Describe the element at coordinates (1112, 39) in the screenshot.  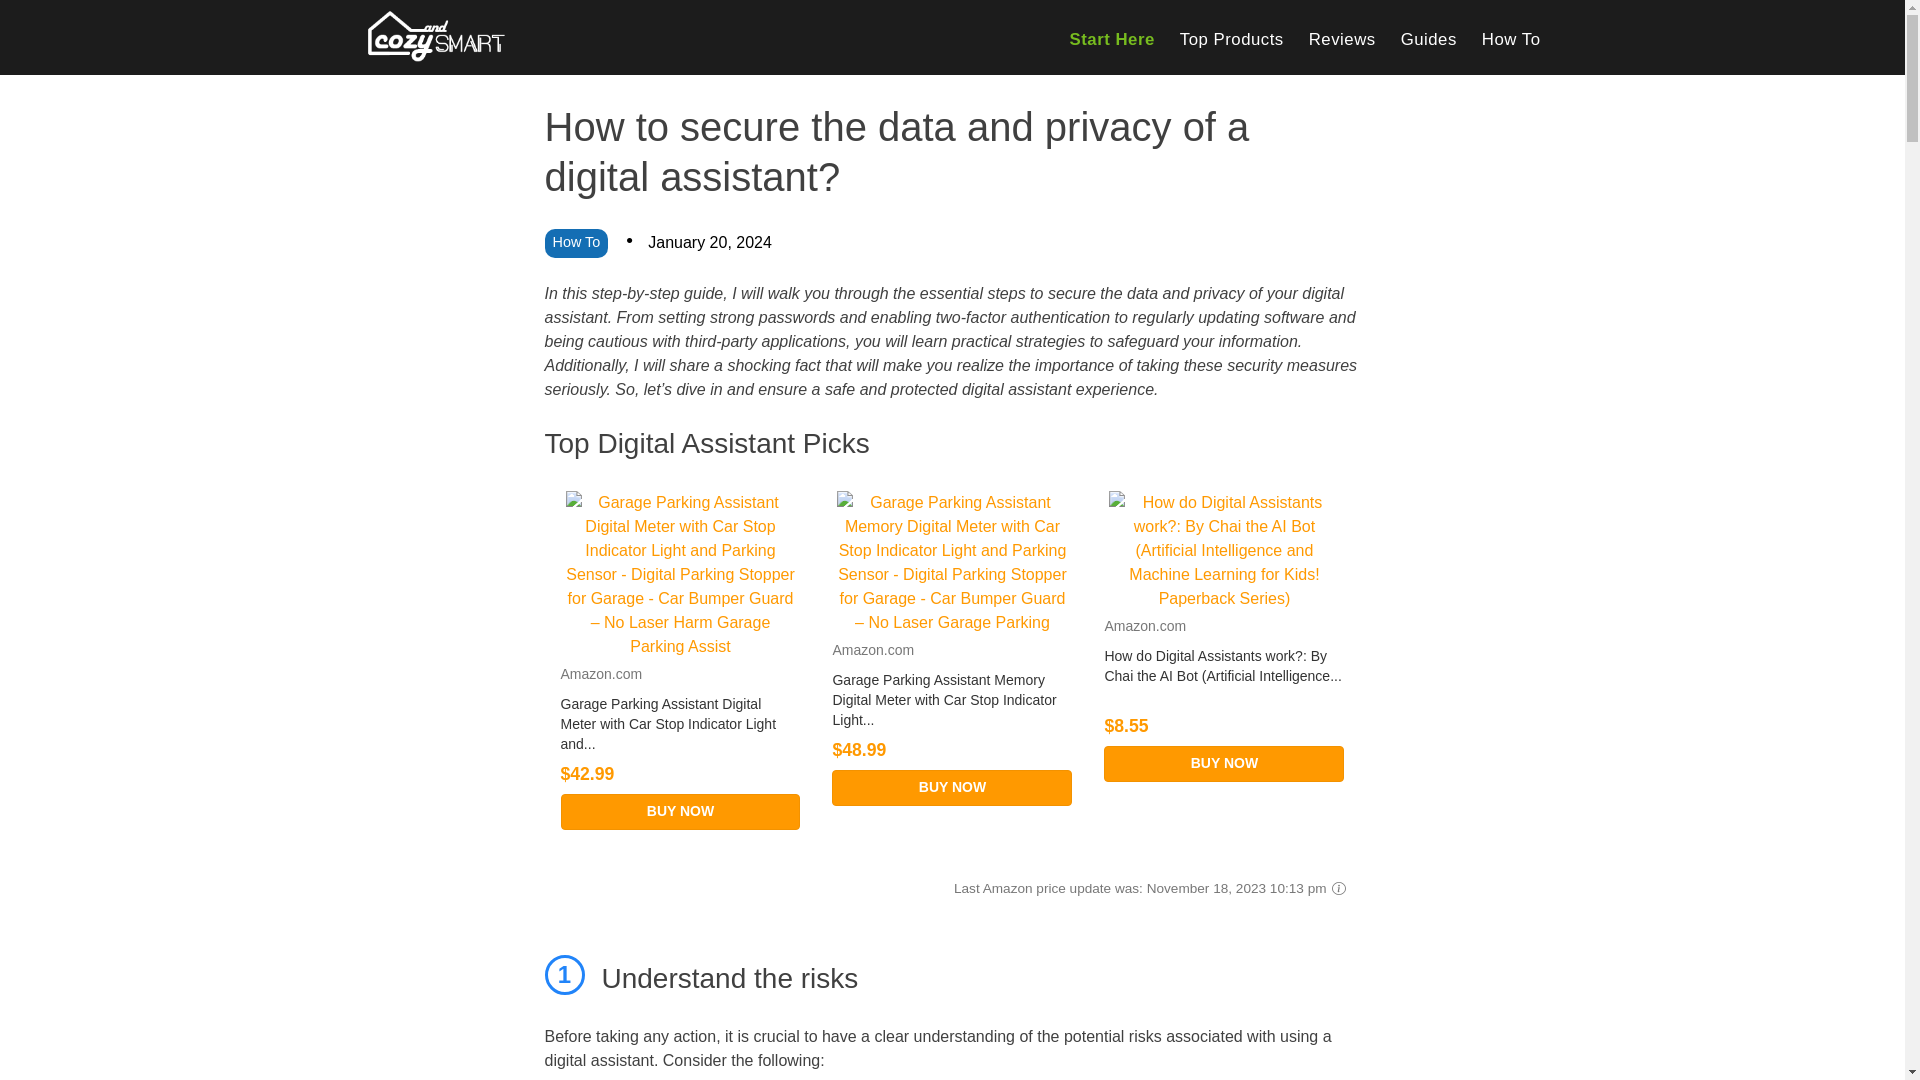
I see `Start Here` at that location.